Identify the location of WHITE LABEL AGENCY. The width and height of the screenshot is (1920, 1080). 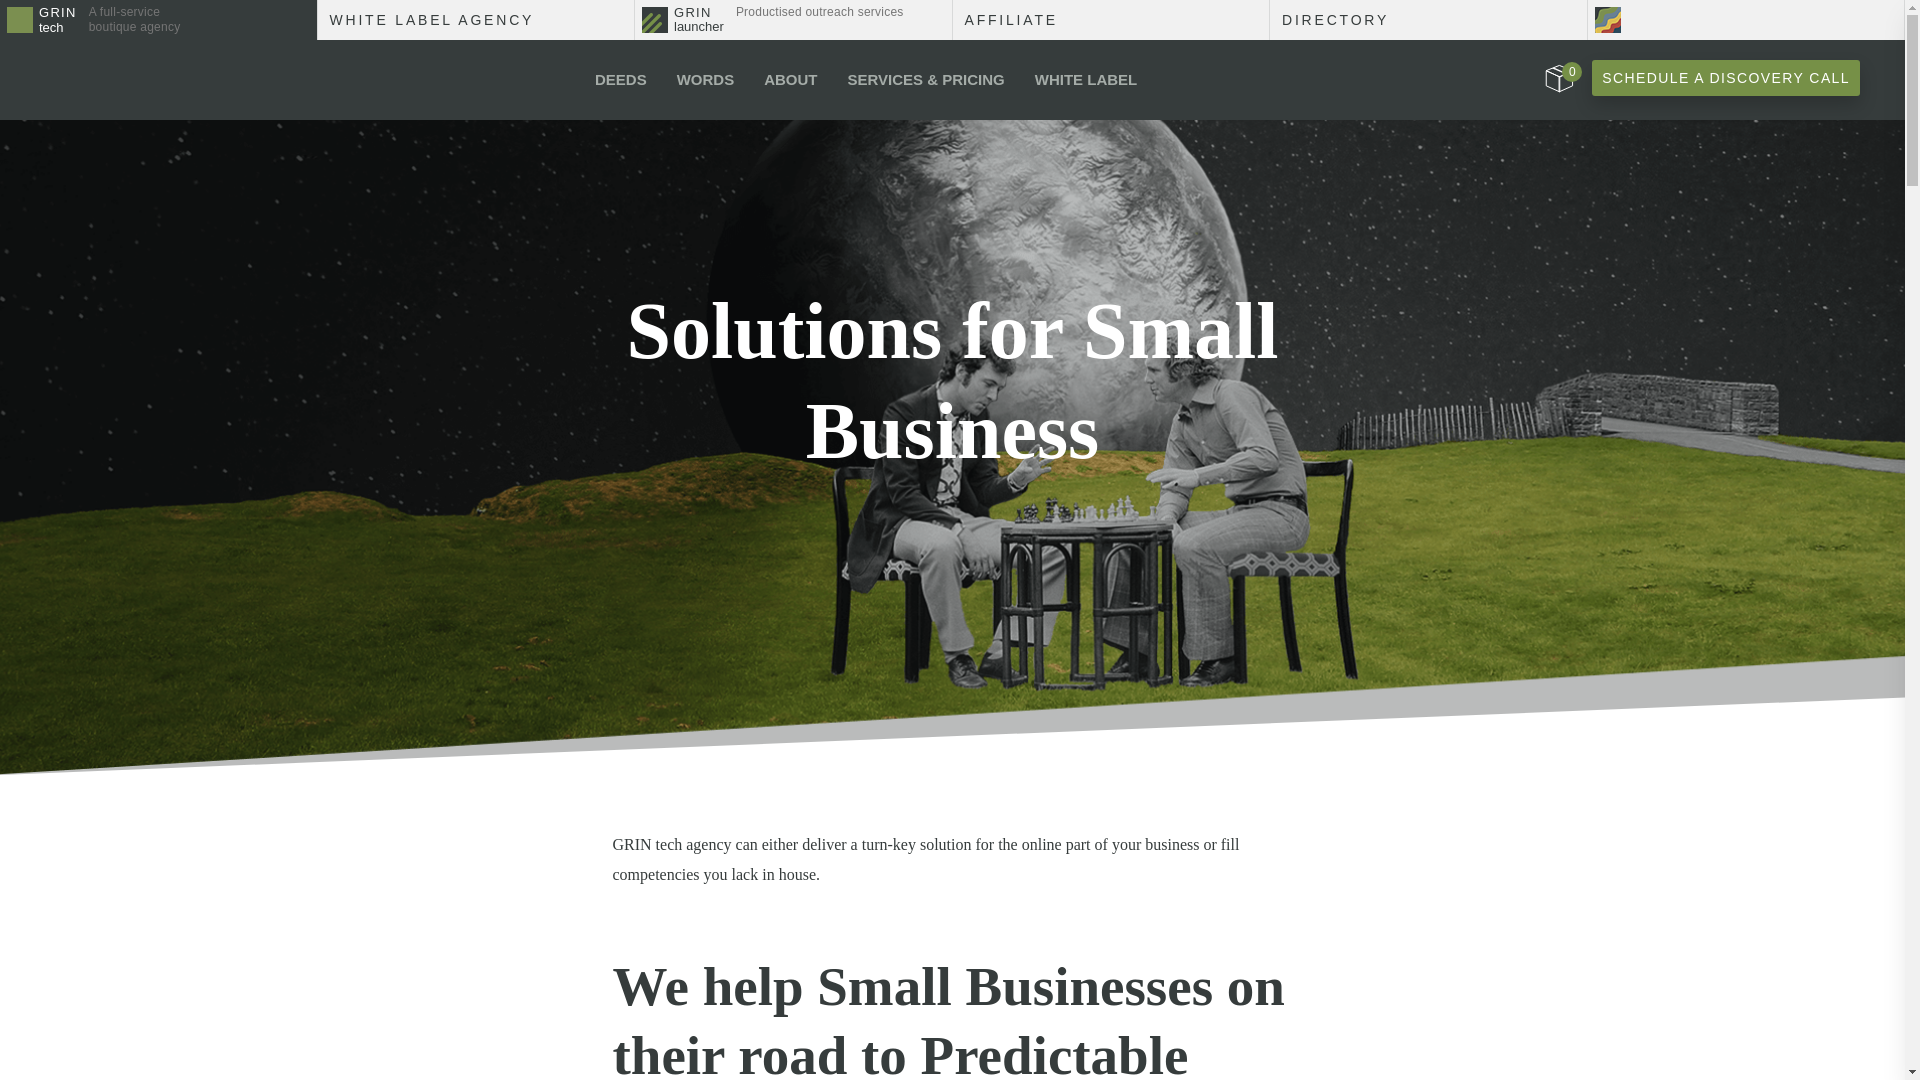
(1086, 79).